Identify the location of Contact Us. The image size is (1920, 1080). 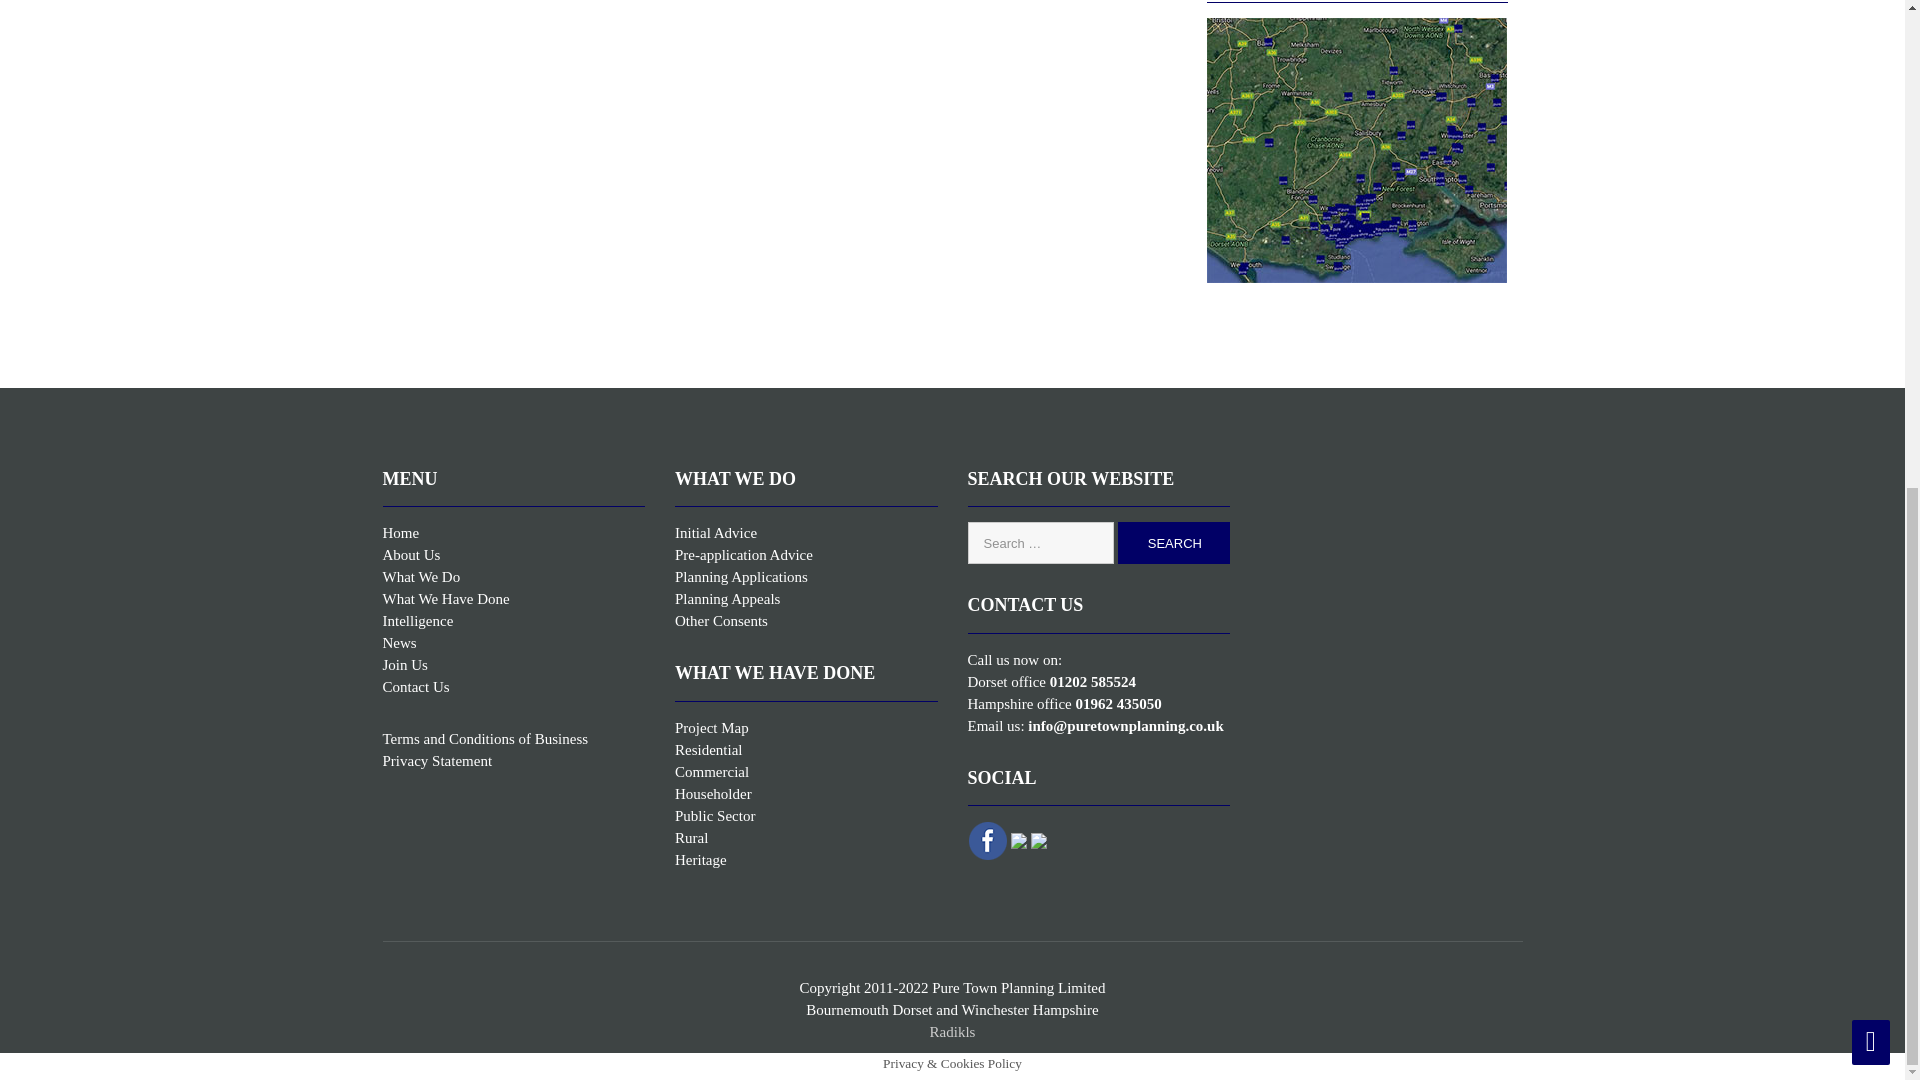
(416, 687).